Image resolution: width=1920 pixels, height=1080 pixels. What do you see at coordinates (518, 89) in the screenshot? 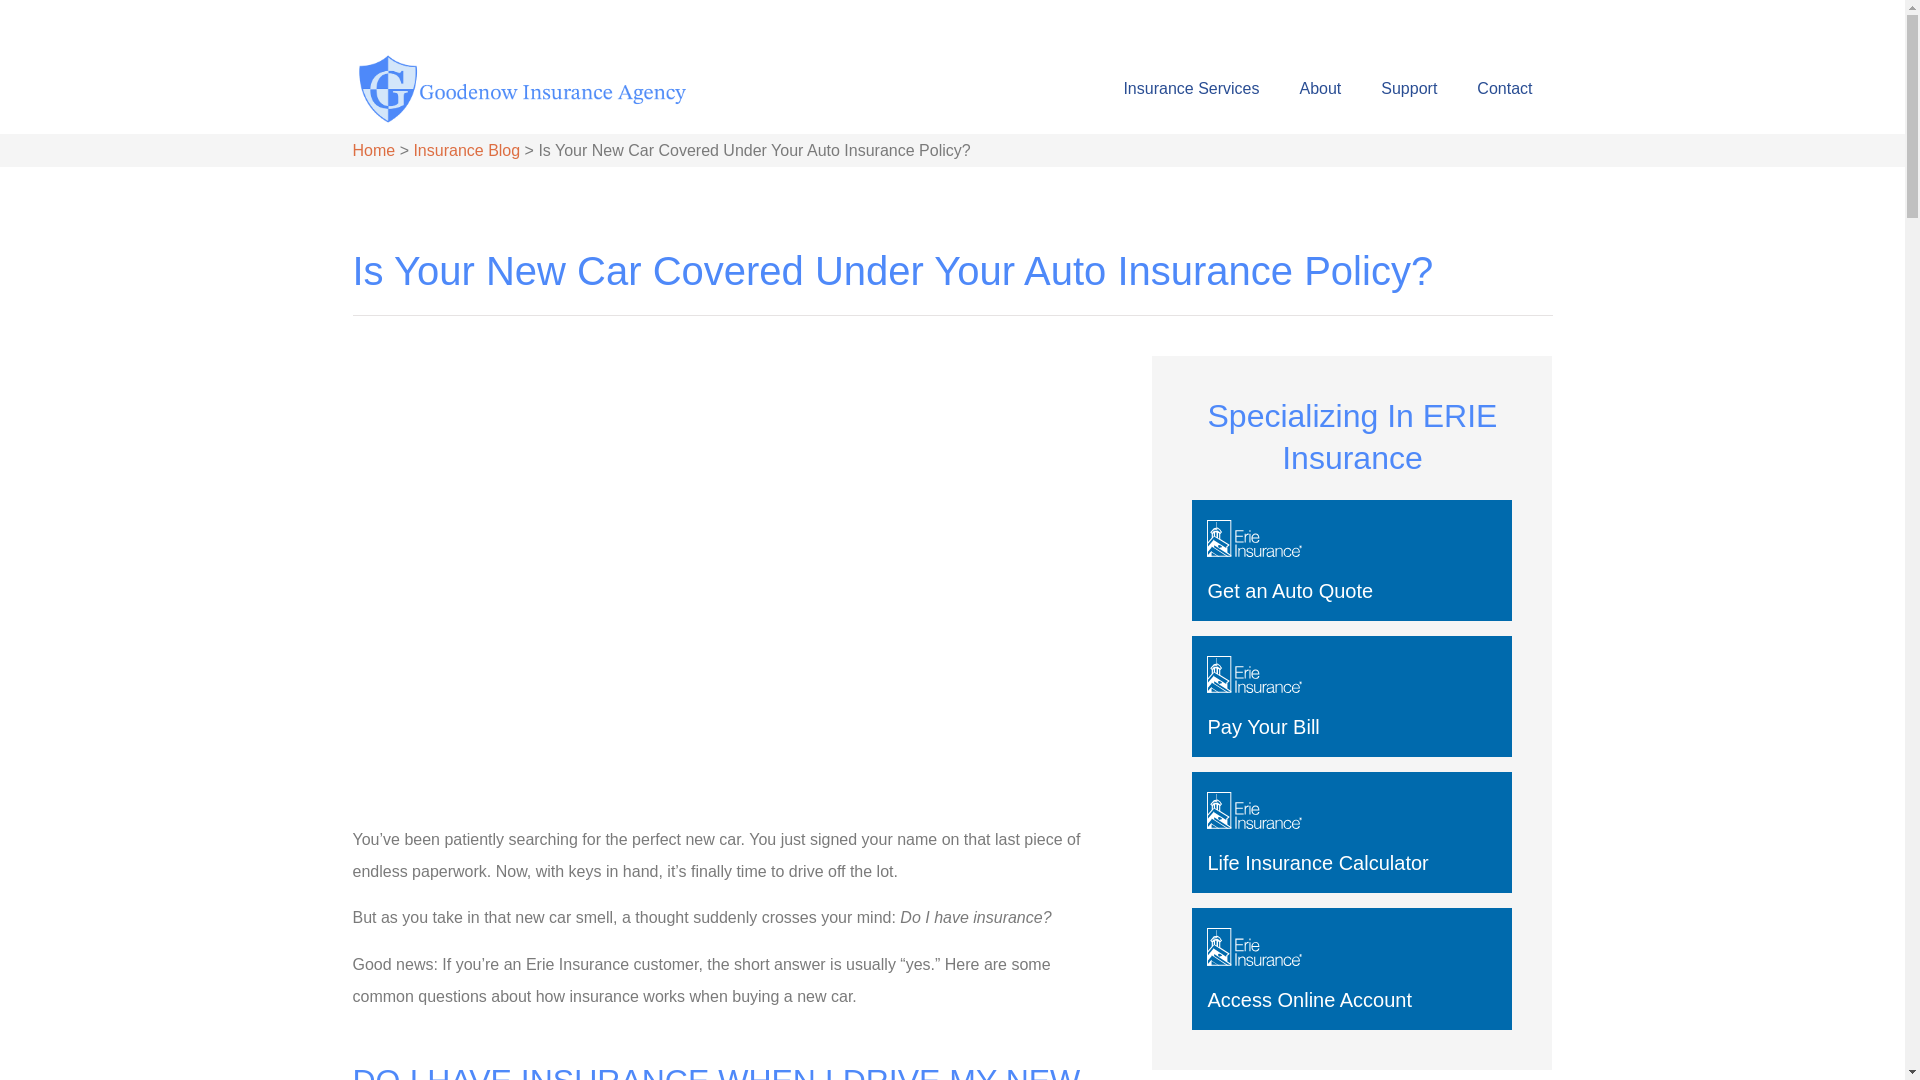
I see `goodenow-logo` at bounding box center [518, 89].